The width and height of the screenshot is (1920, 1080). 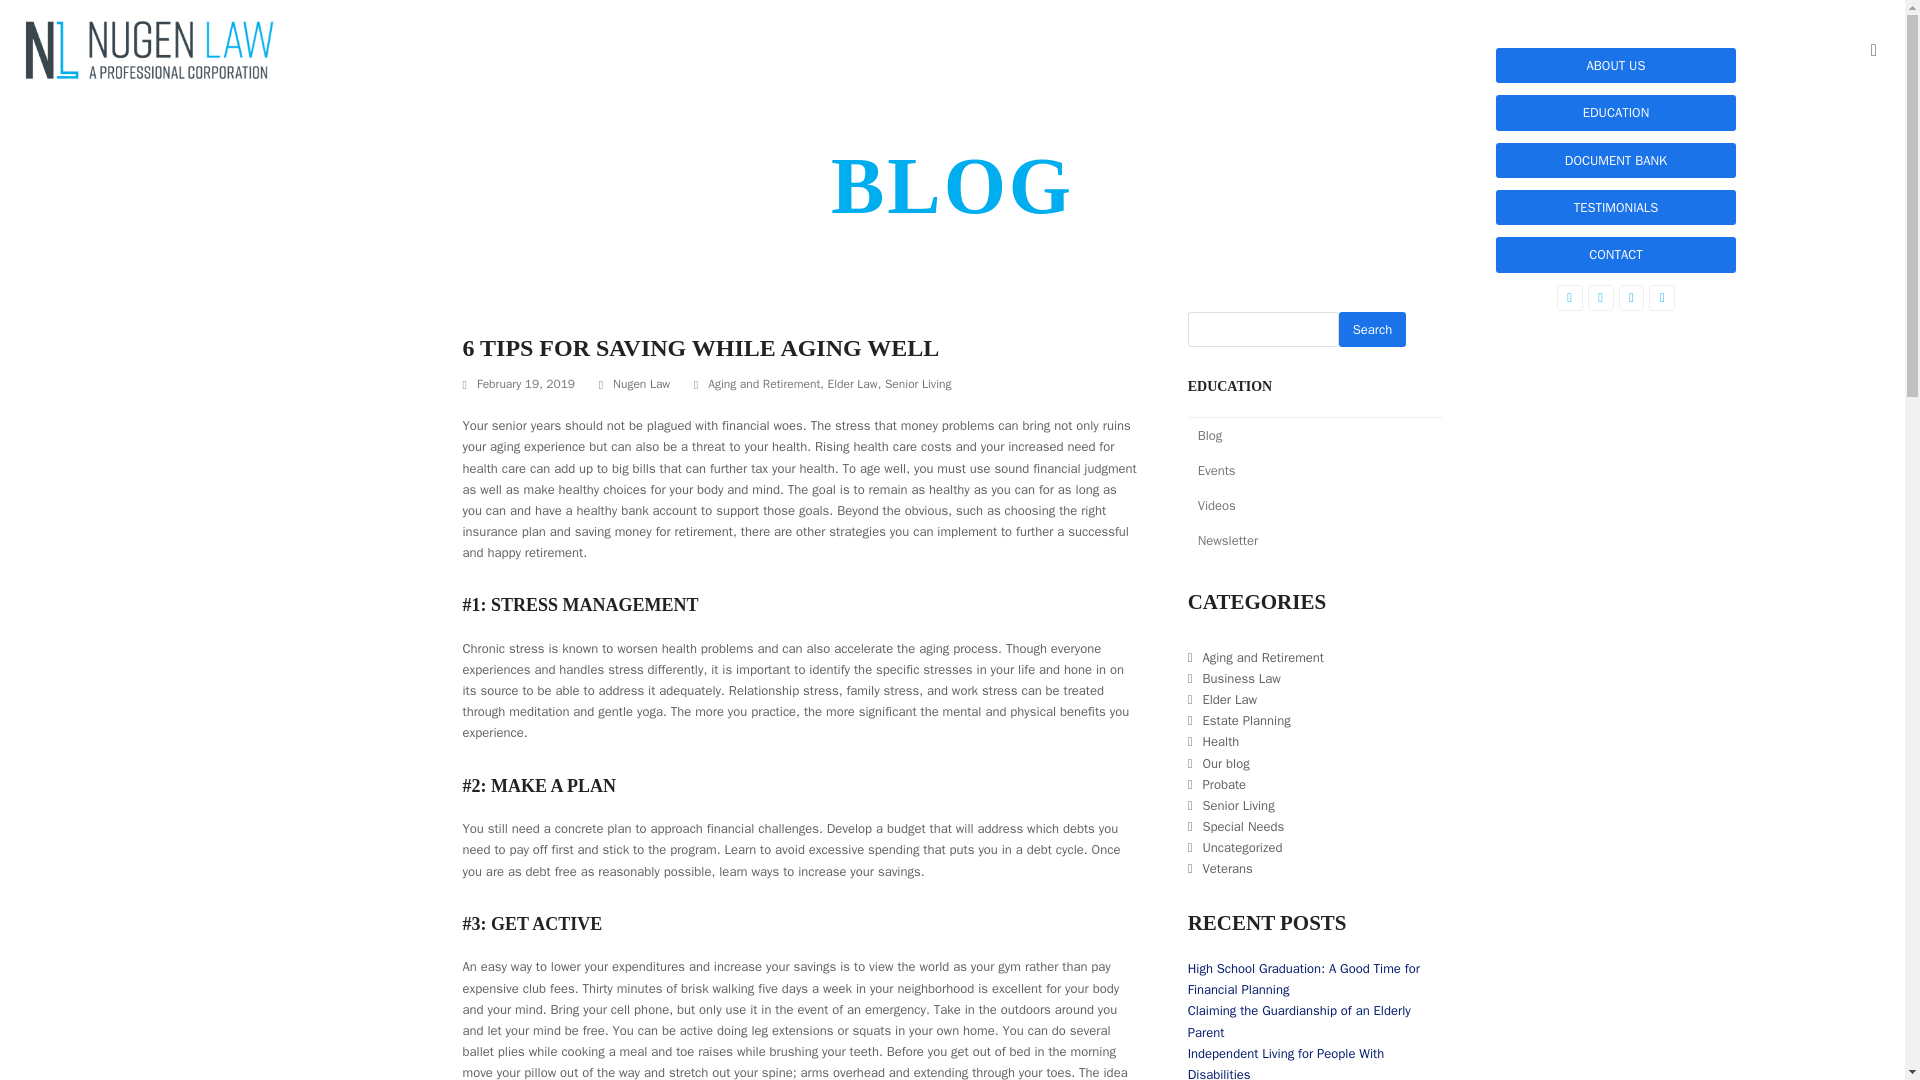 I want to click on Senior Living, so click(x=918, y=384).